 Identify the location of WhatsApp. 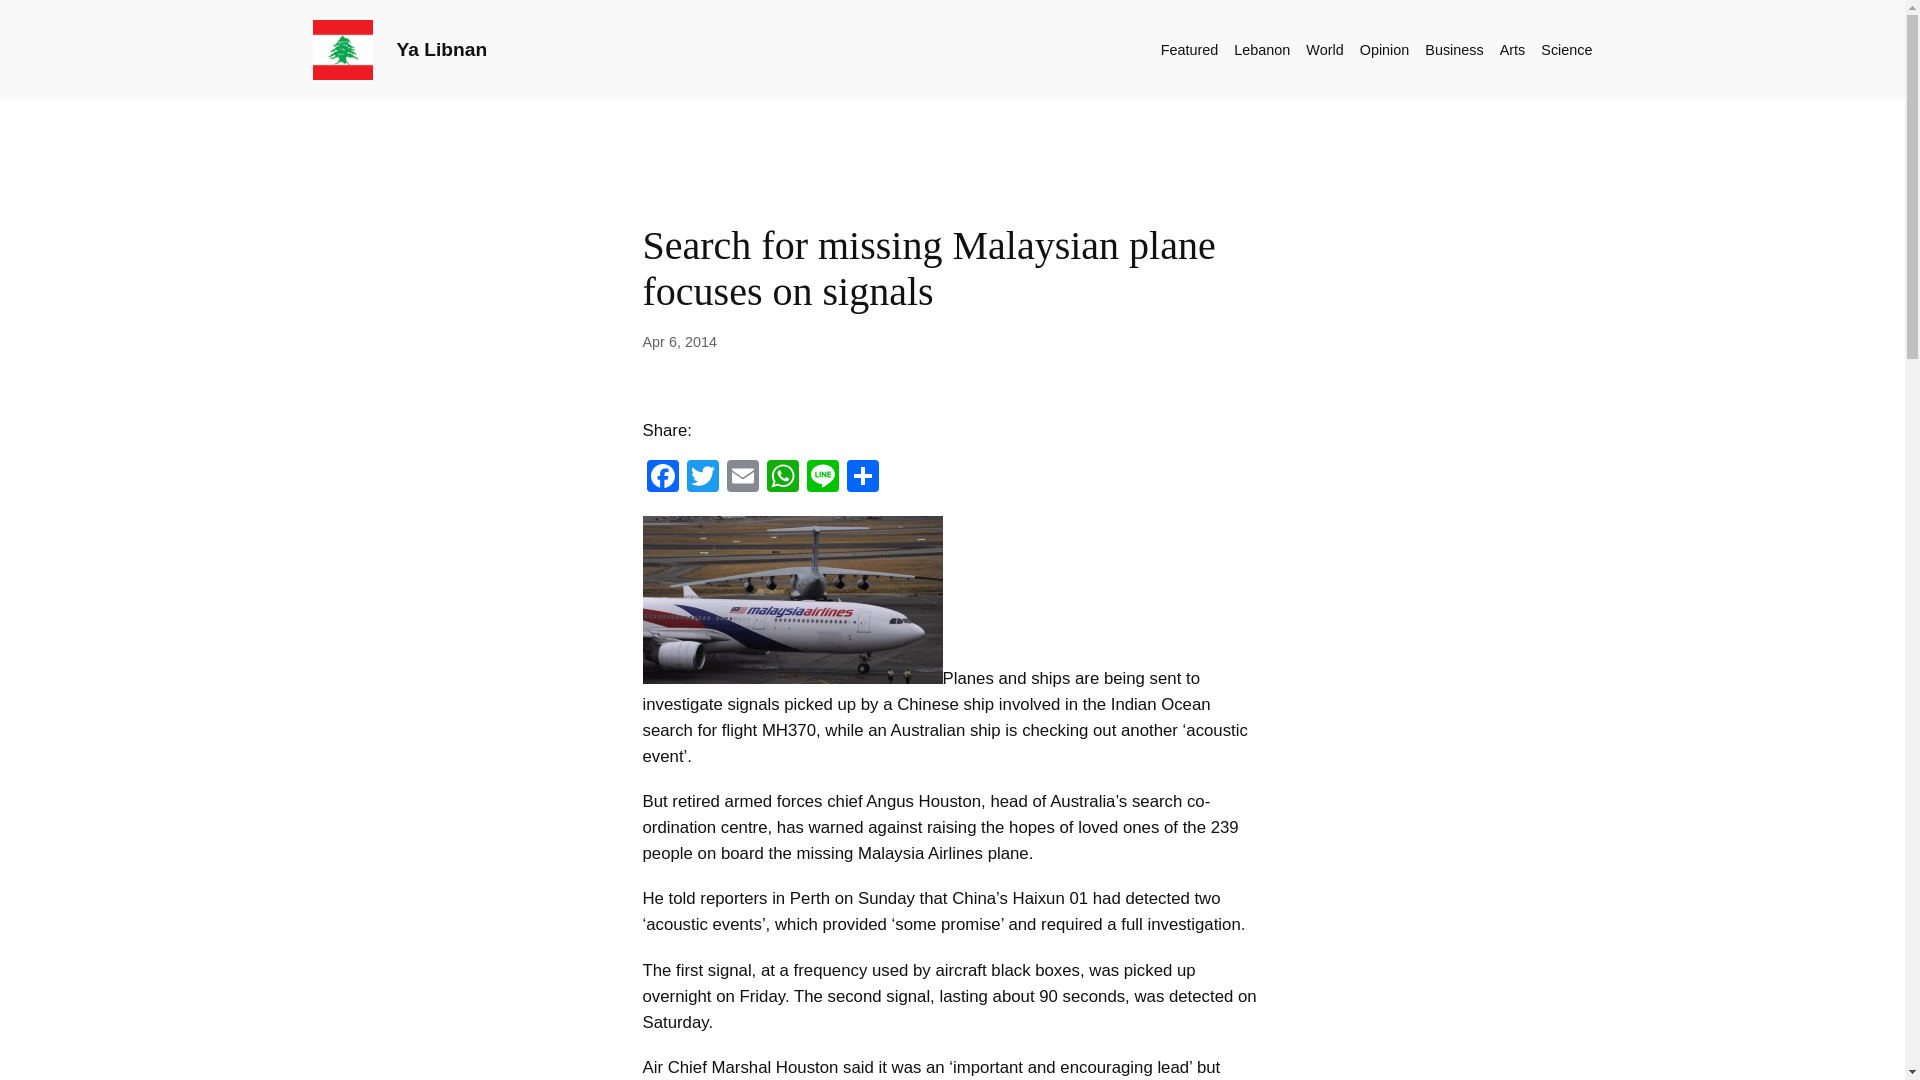
(782, 478).